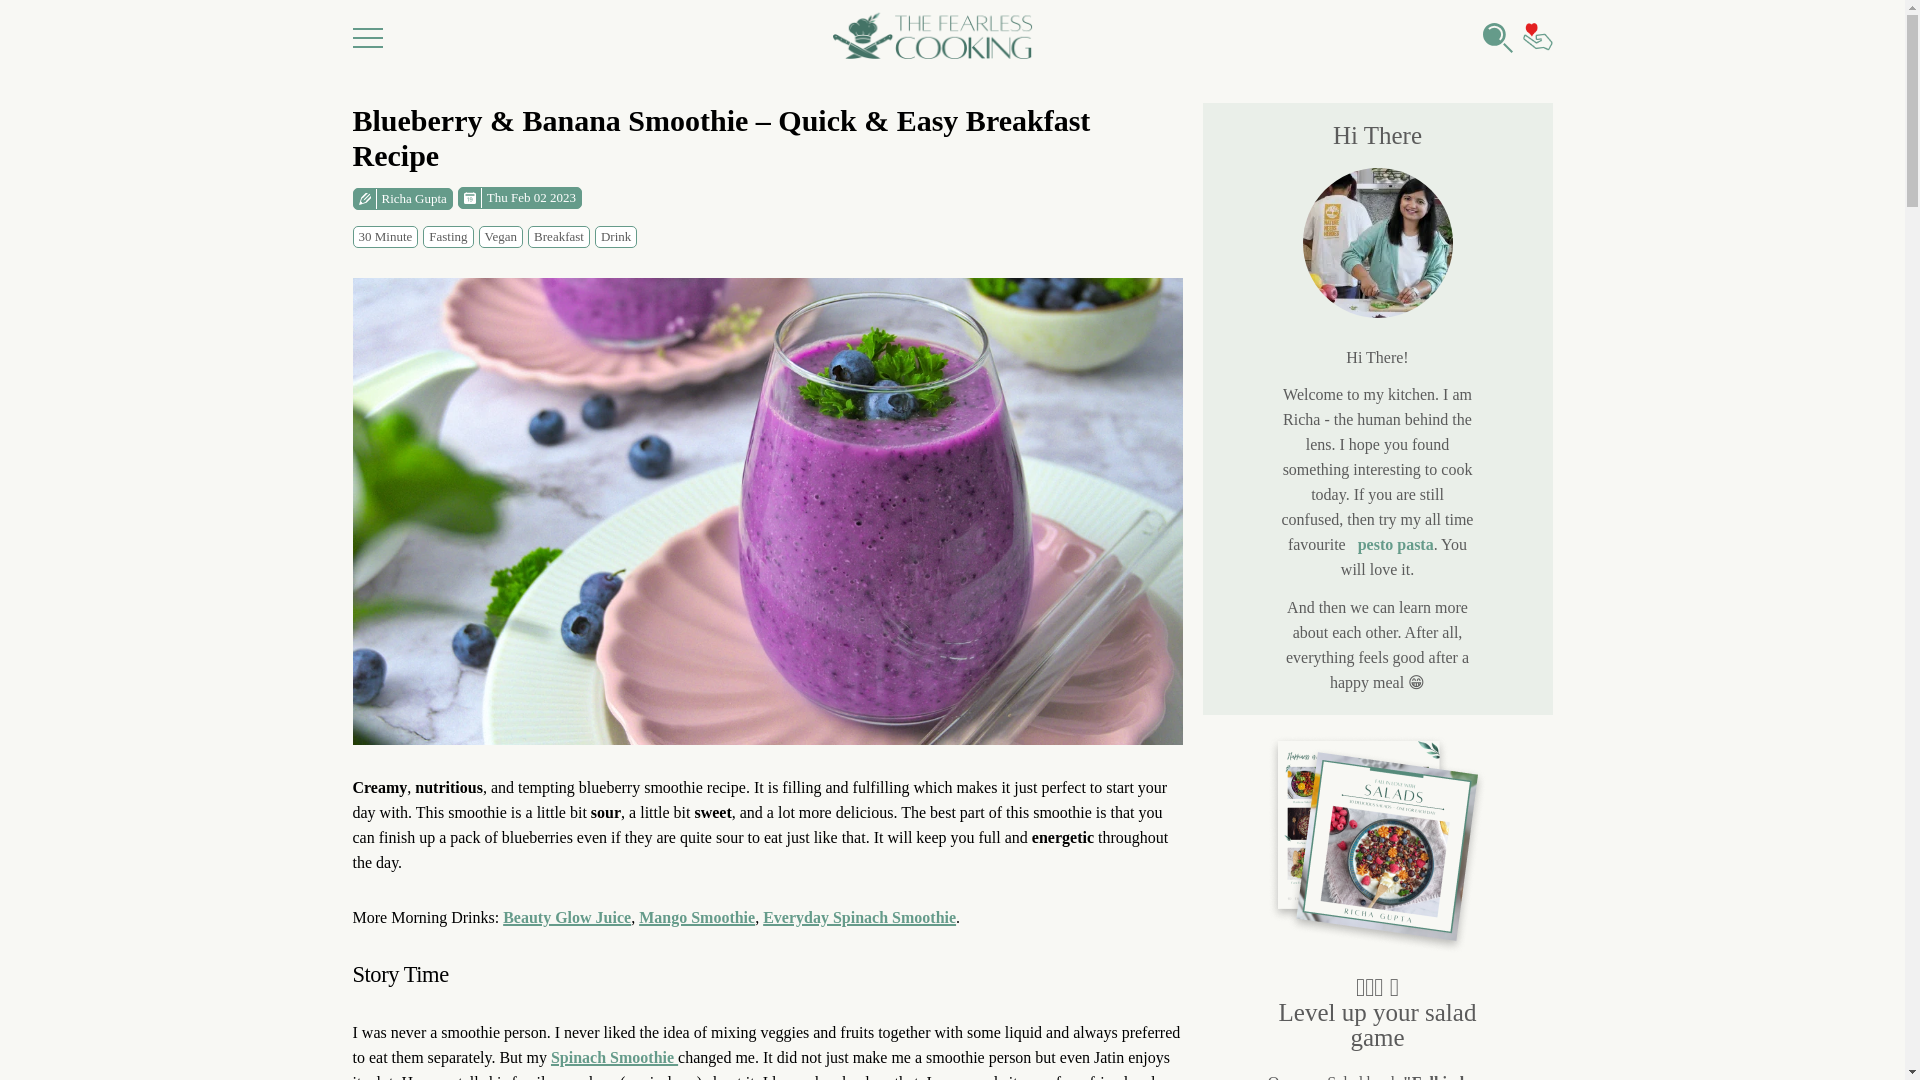 Image resolution: width=1920 pixels, height=1080 pixels. Describe the element at coordinates (384, 235) in the screenshot. I see `30 Minute` at that location.